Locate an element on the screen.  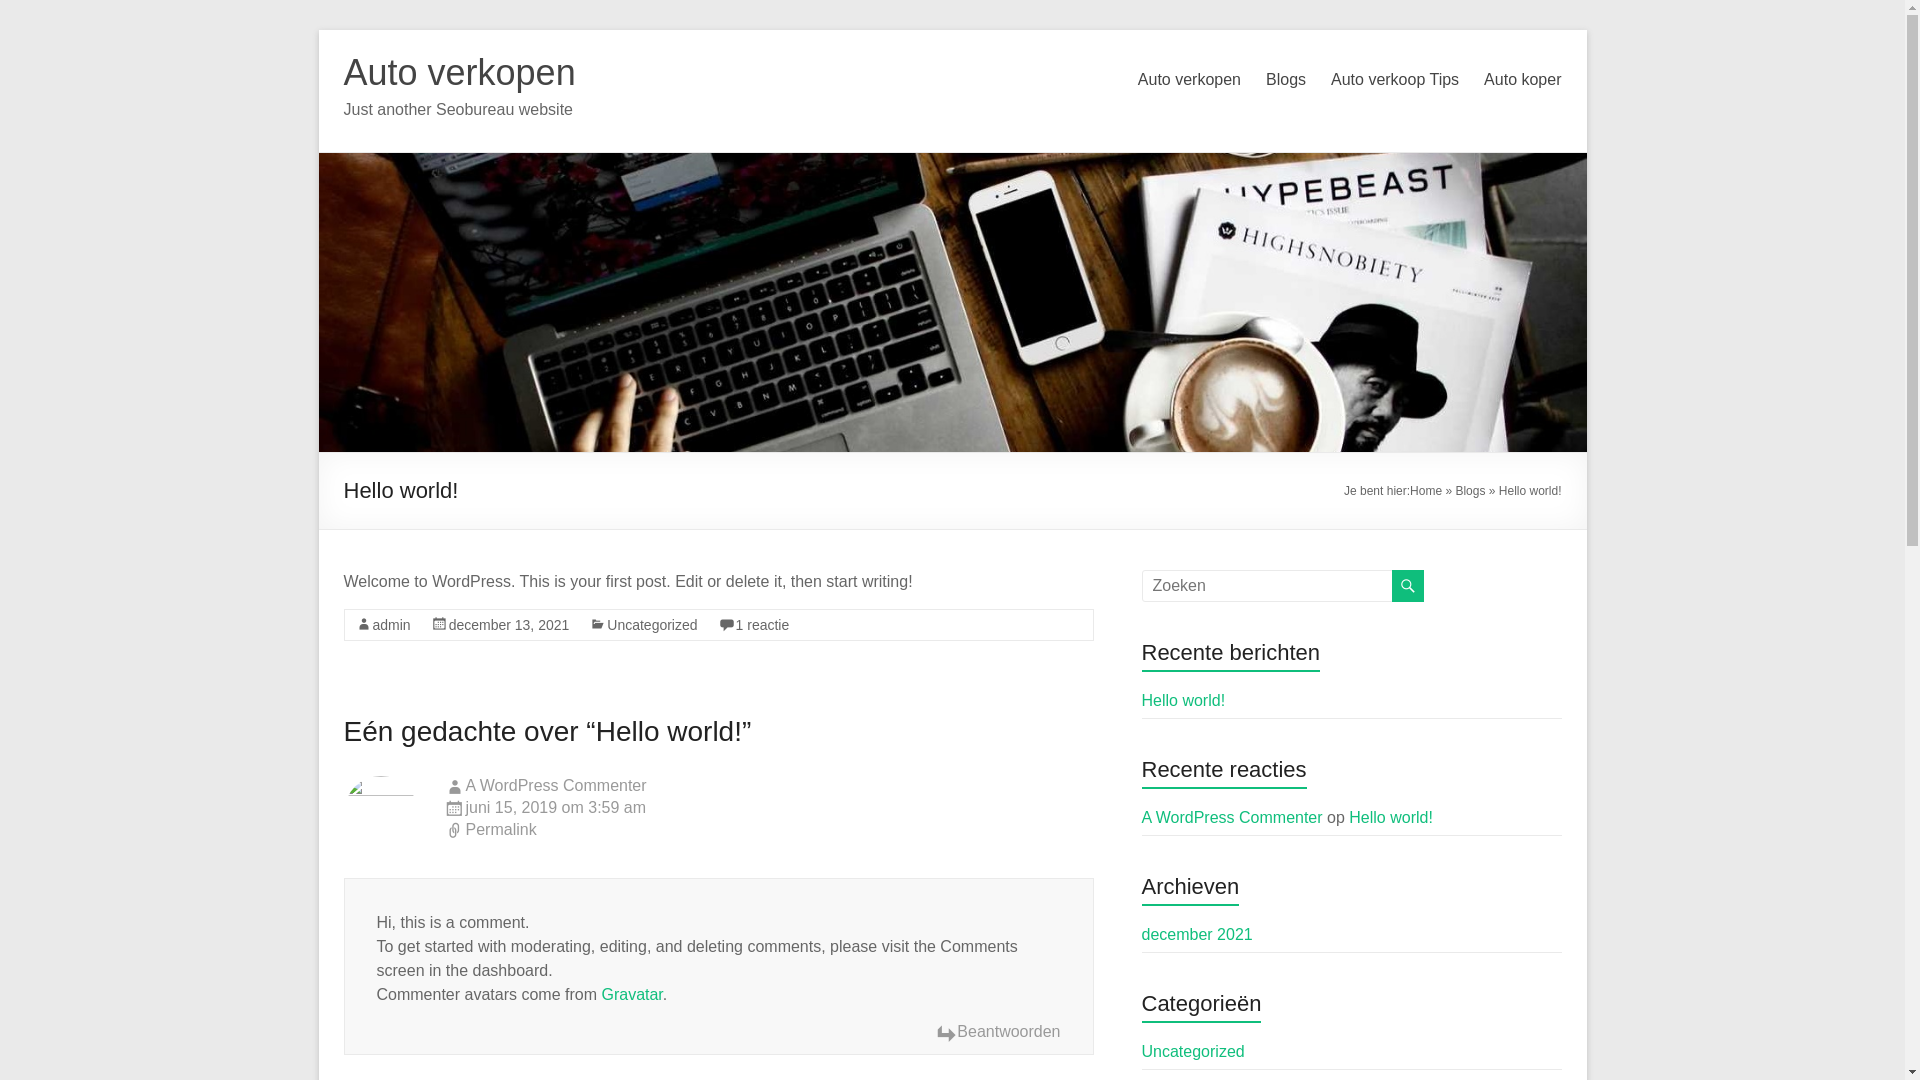
december 2021 is located at coordinates (1198, 934).